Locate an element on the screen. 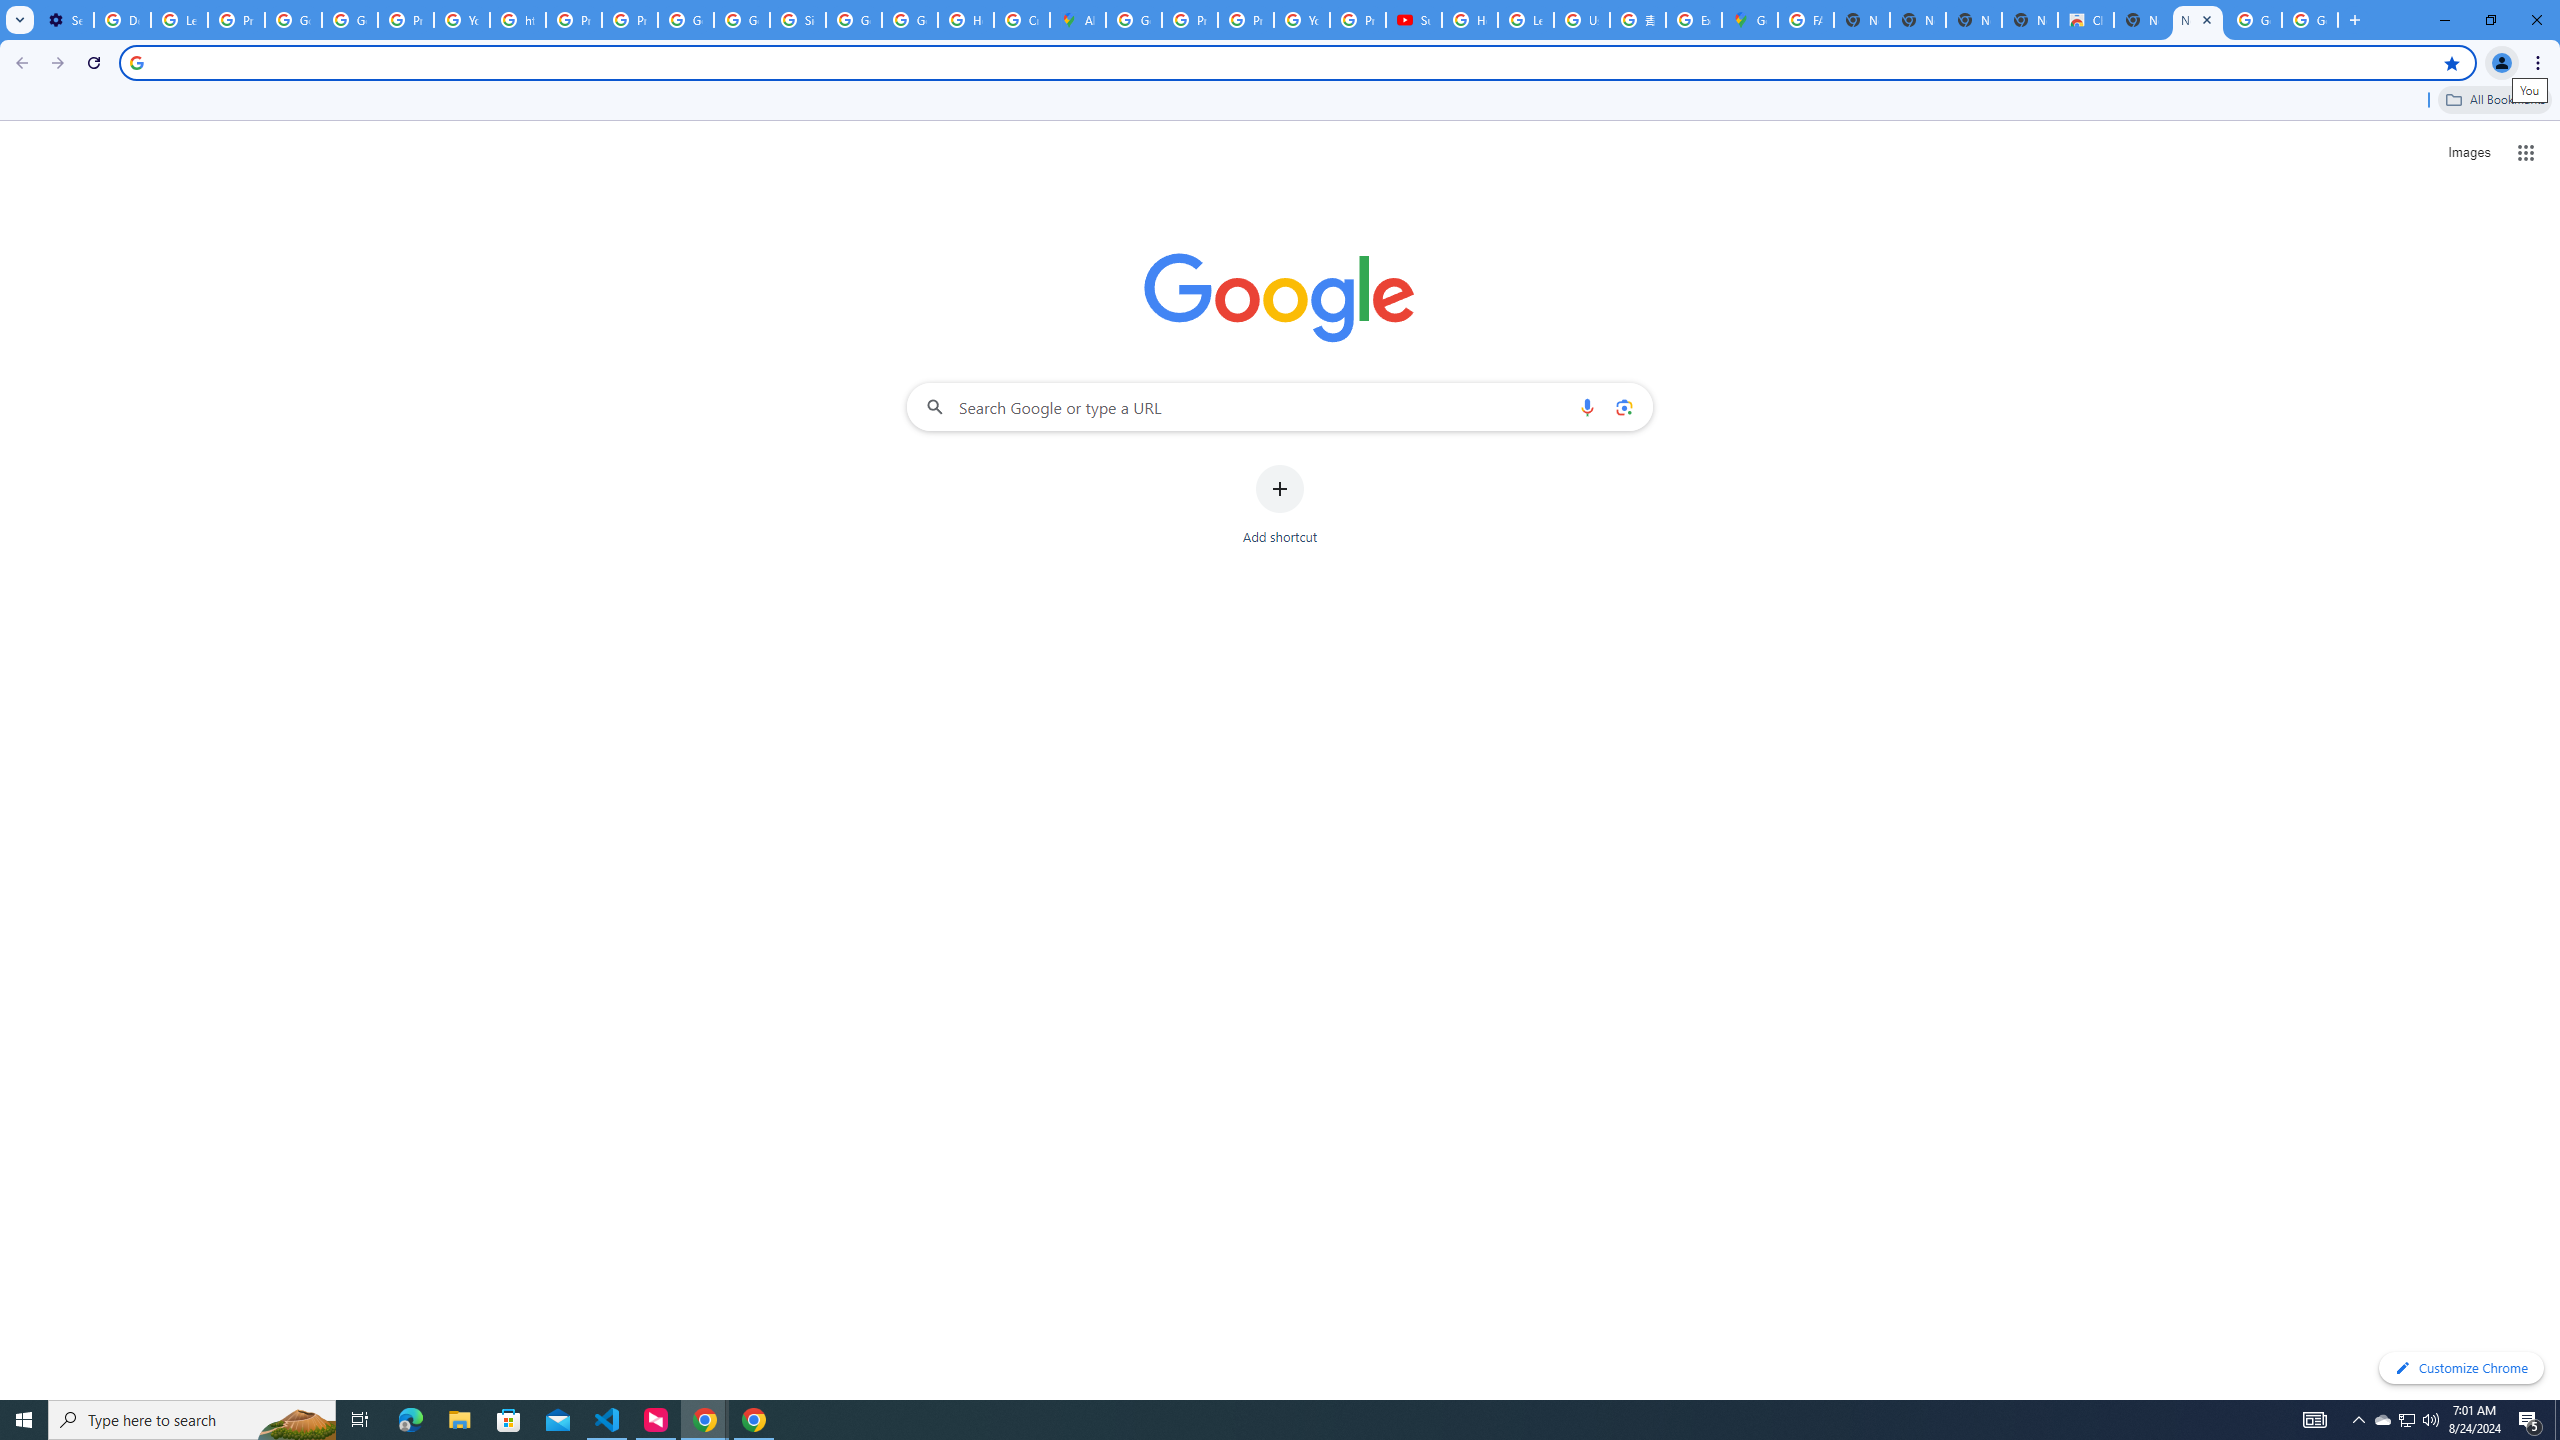 The image size is (2560, 1440). Google Images is located at coordinates (2310, 20).